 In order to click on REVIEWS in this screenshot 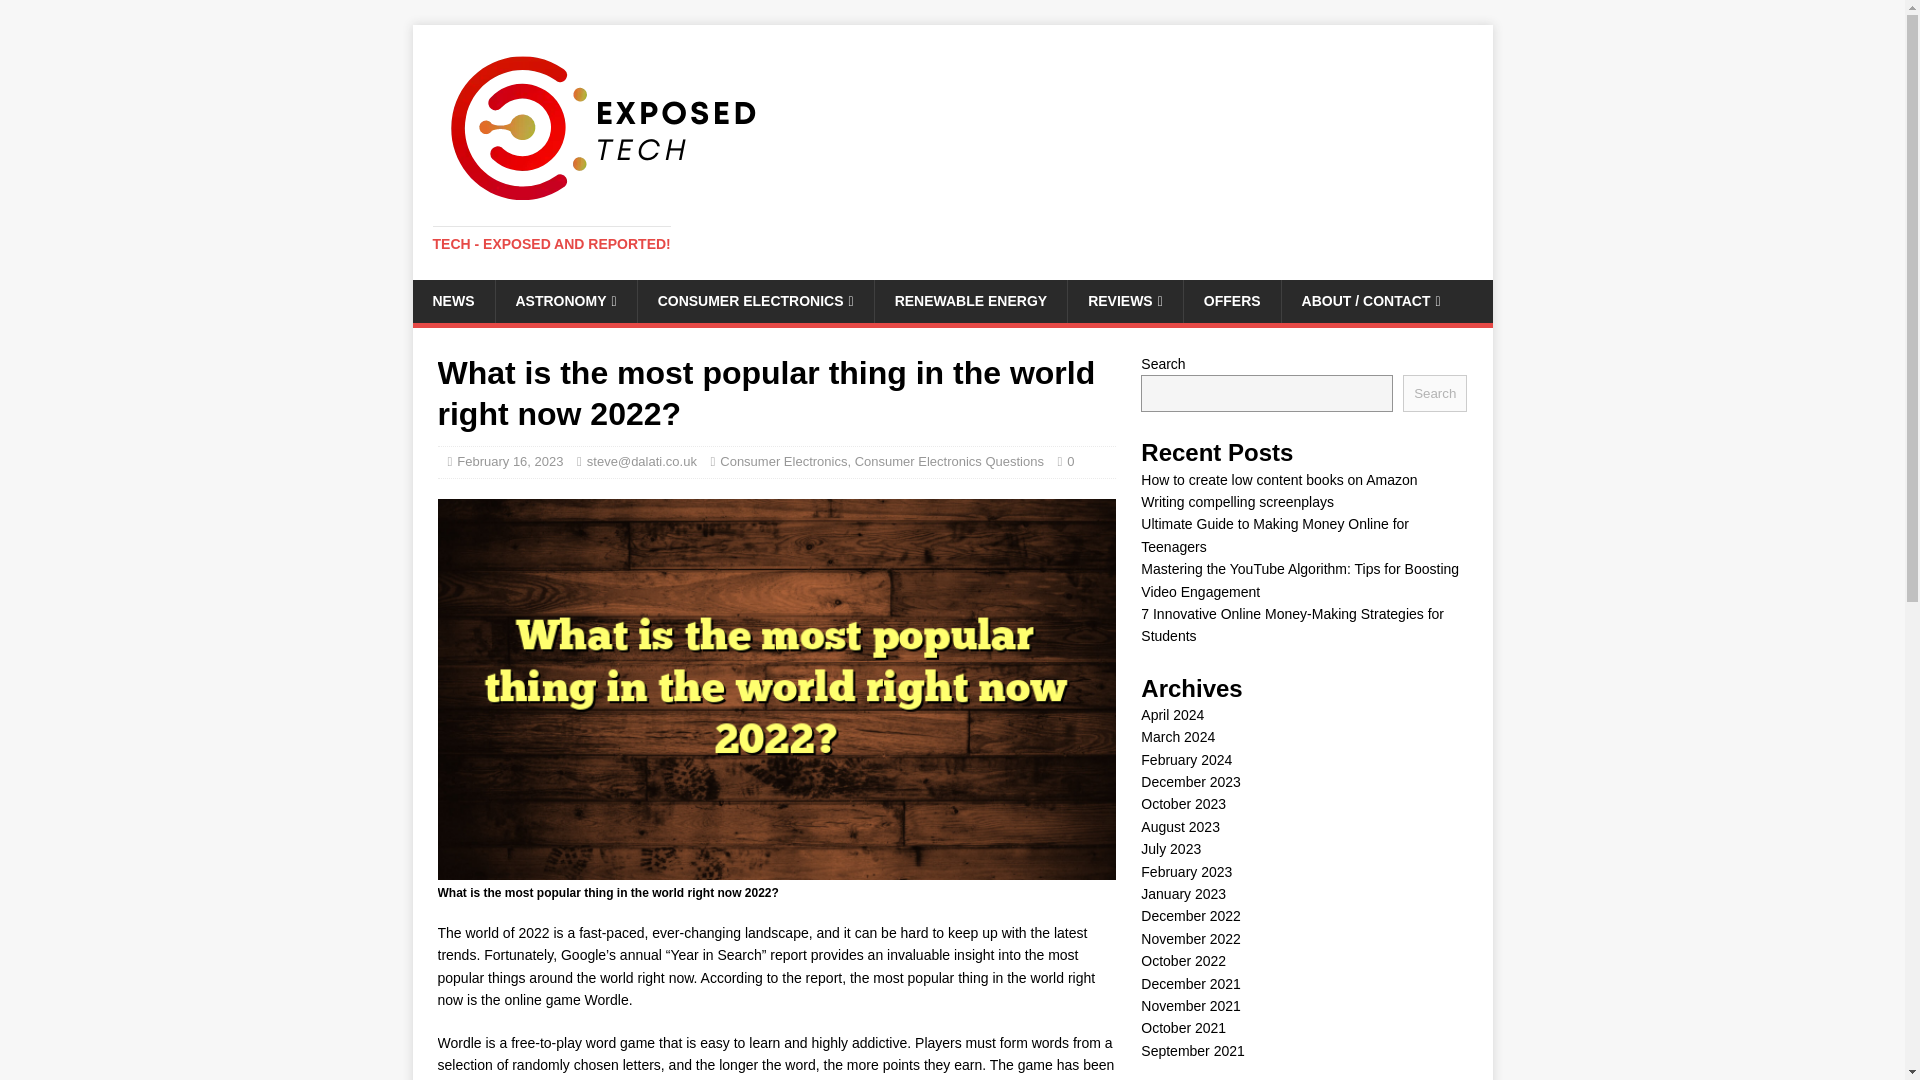, I will do `click(1124, 300)`.